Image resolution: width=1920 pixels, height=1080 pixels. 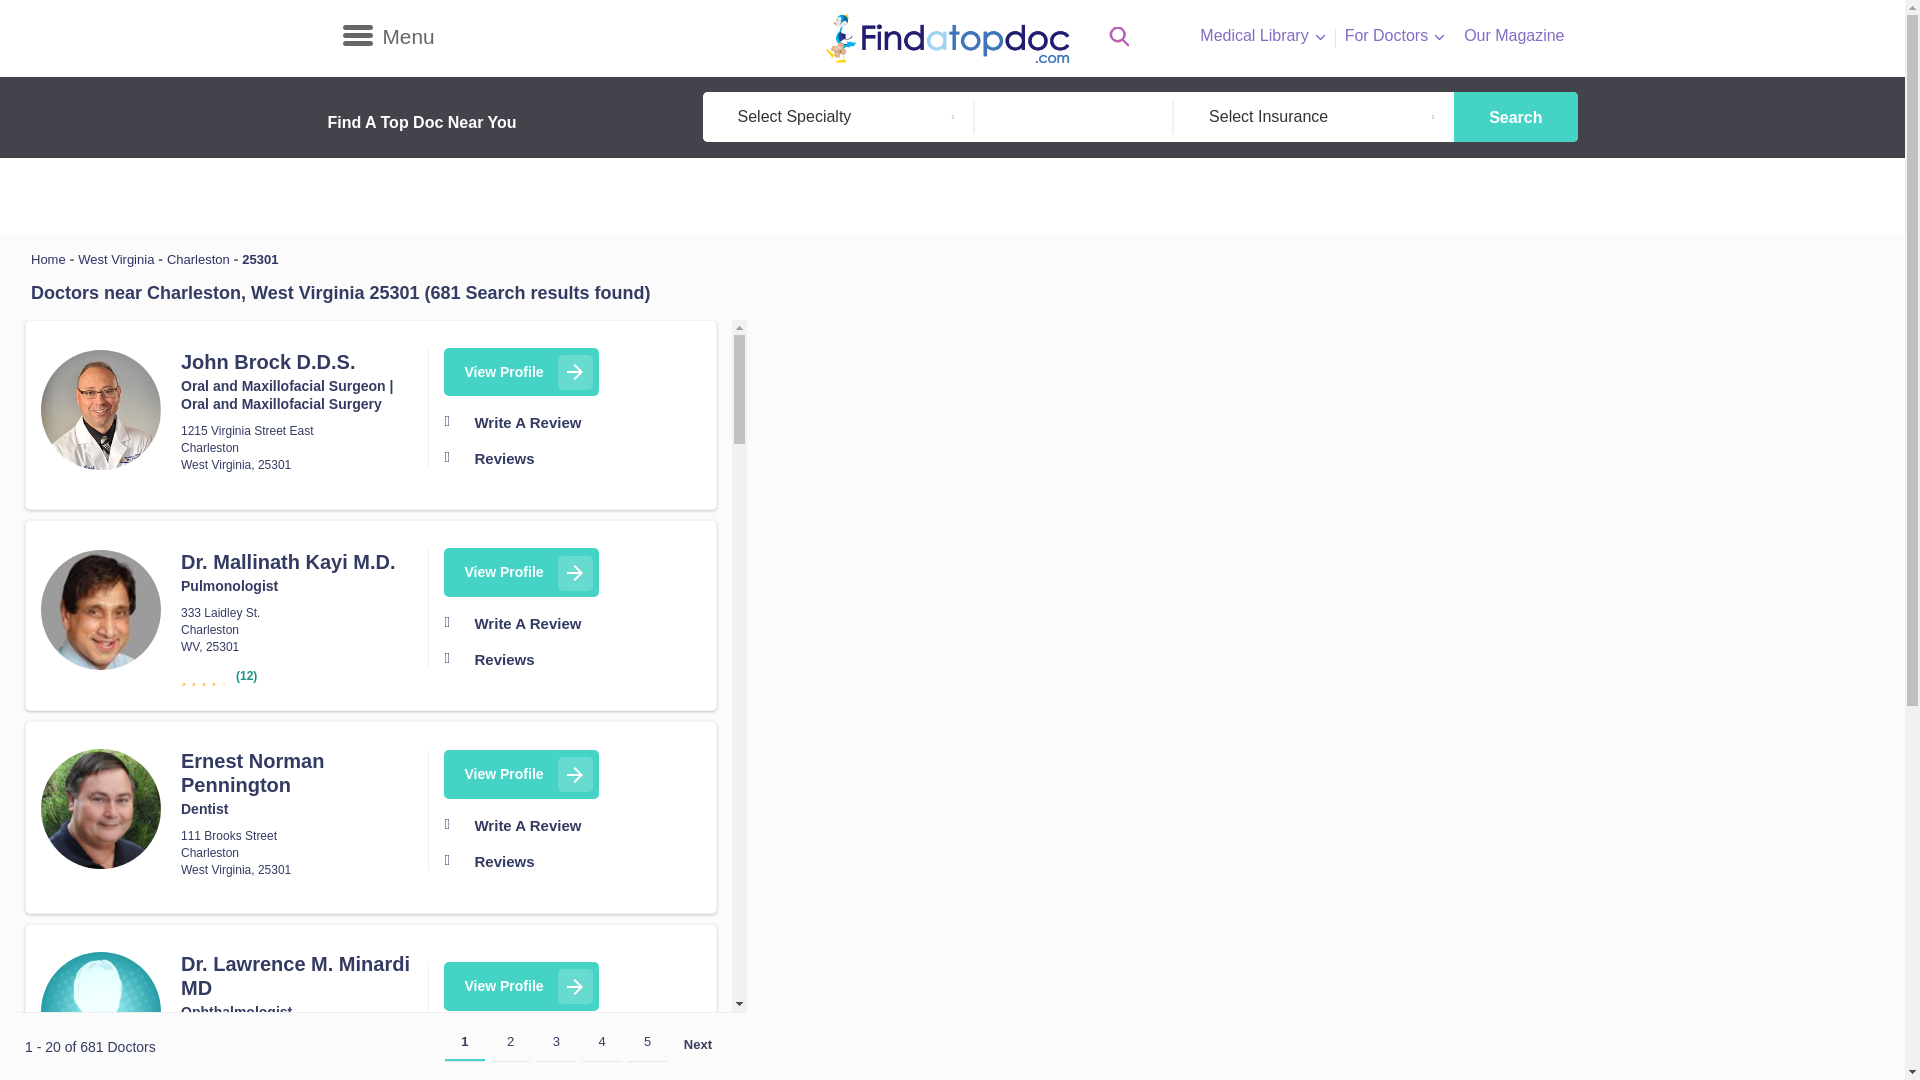 I want to click on Ernest Norman Pennington, so click(x=100, y=809).